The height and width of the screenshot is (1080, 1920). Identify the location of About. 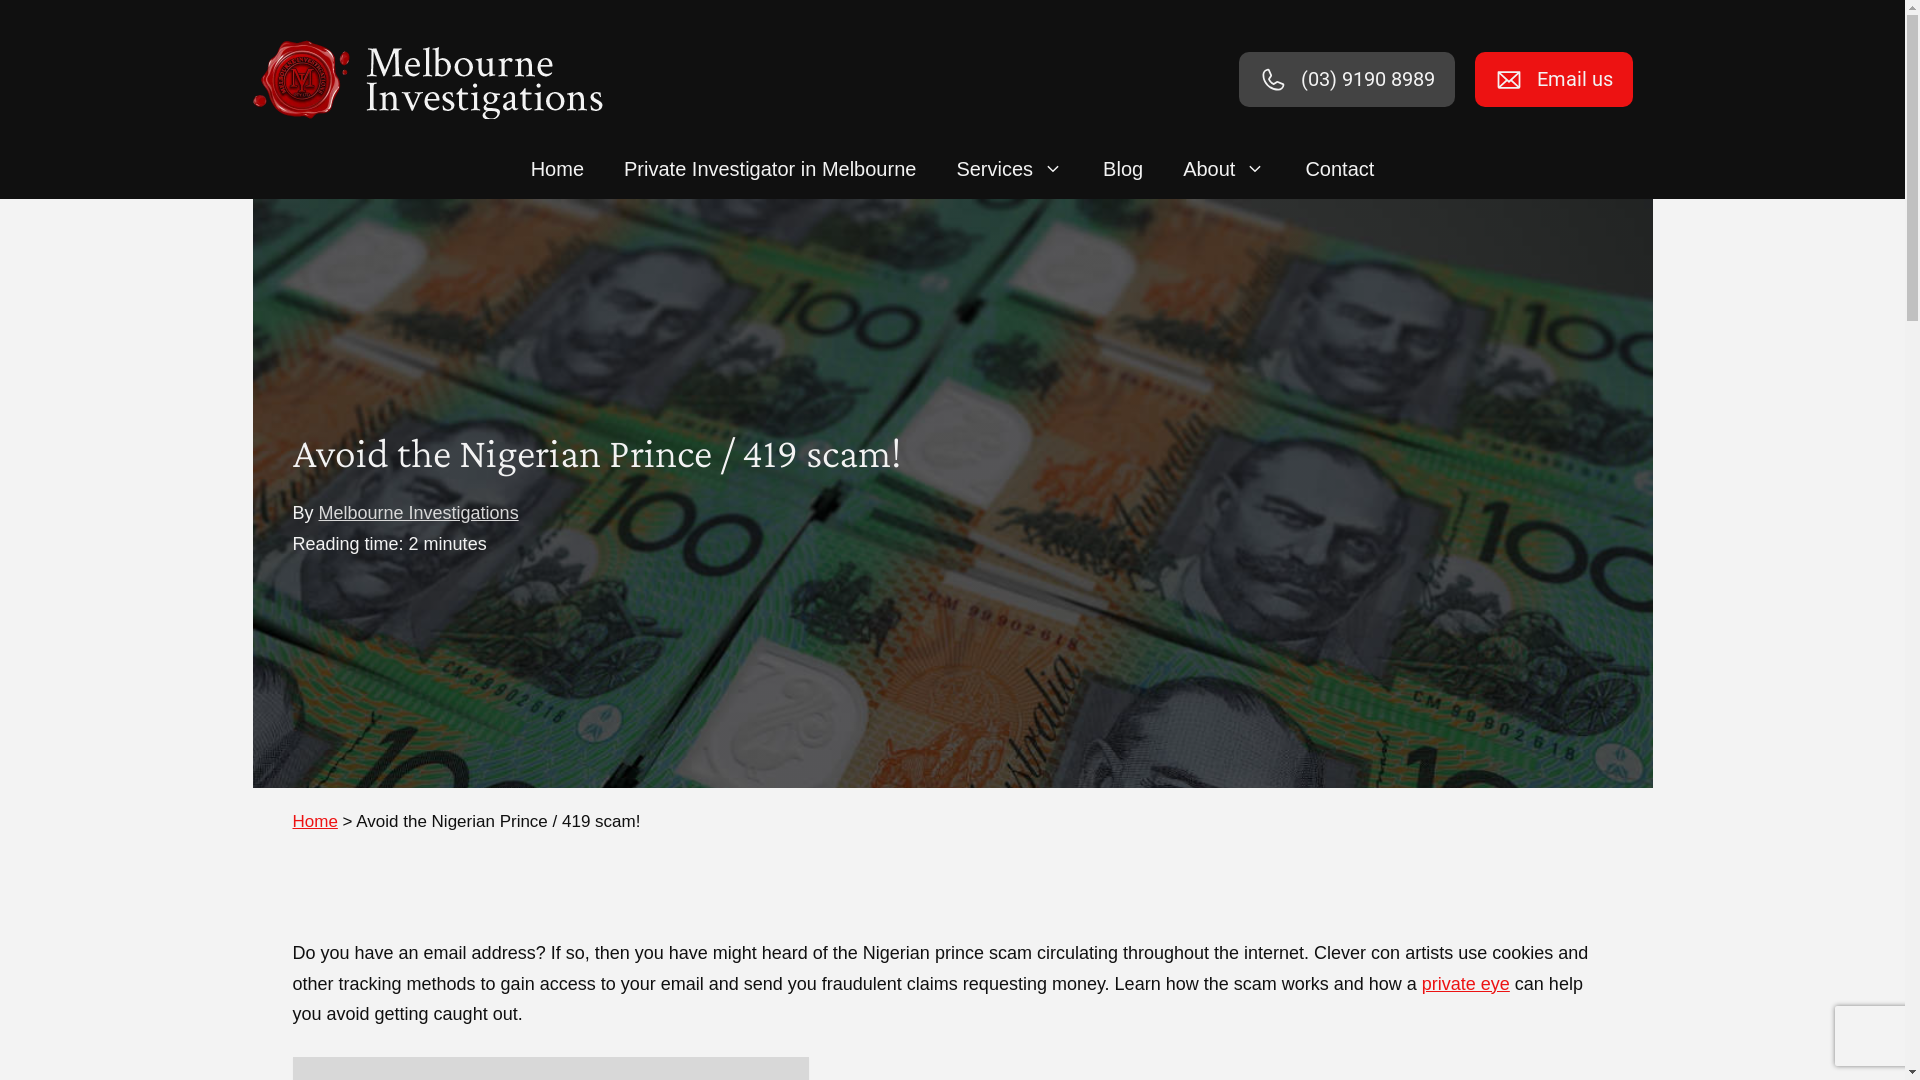
(1224, 169).